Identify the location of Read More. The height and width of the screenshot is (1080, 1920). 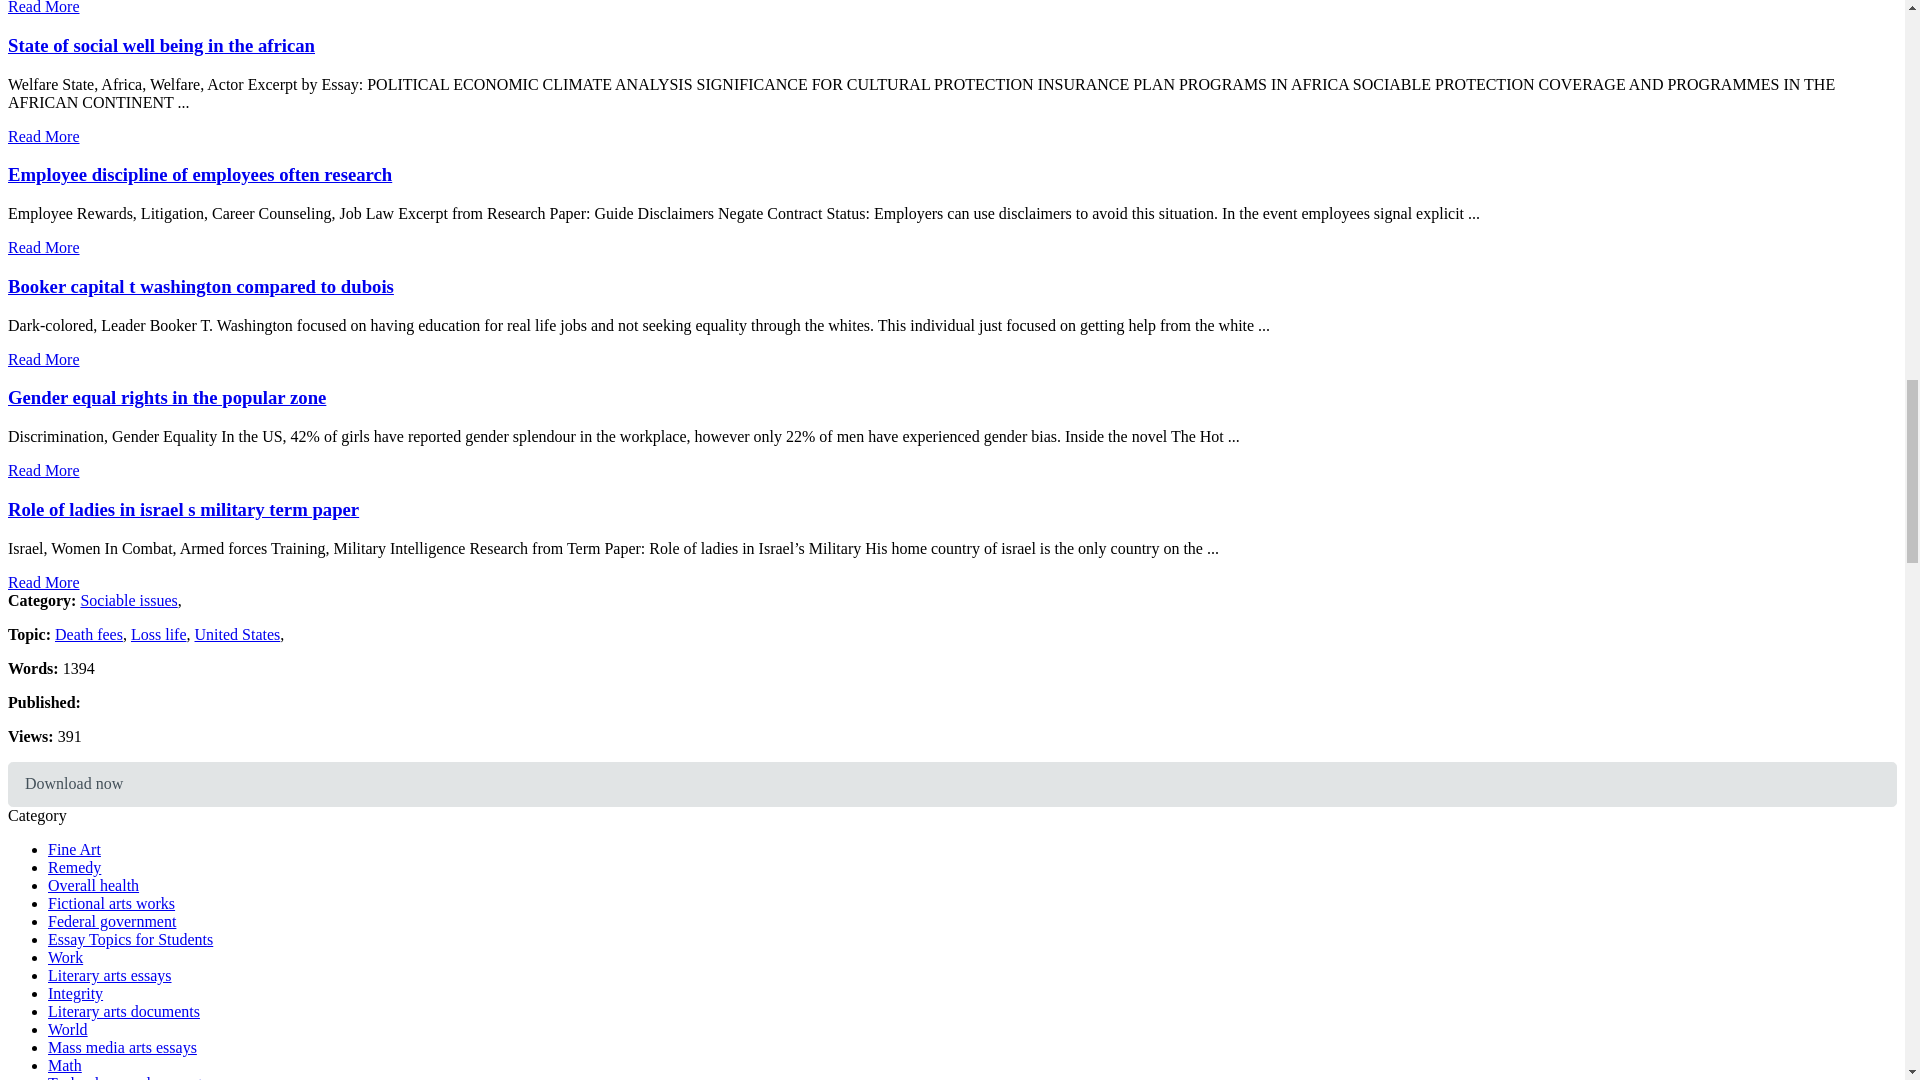
(44, 470).